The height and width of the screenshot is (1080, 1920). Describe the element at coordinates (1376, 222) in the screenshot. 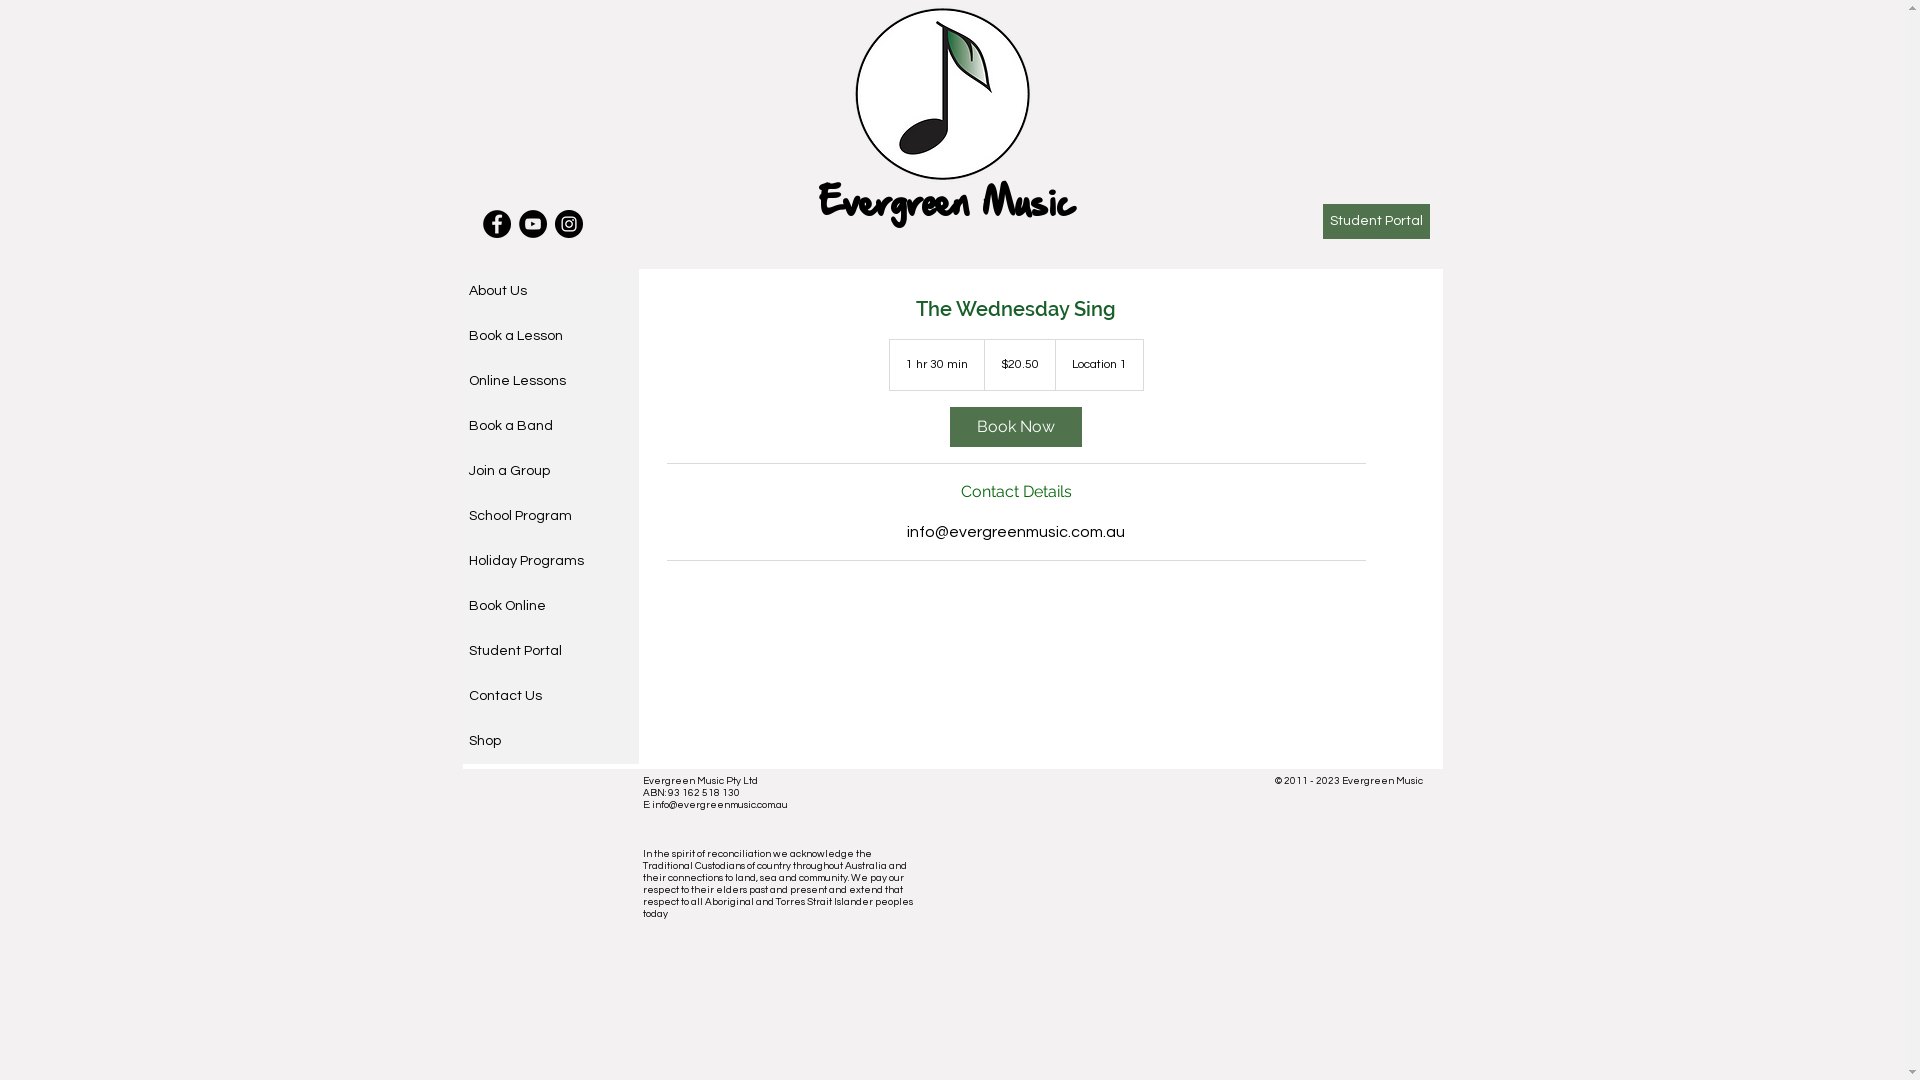

I see `Student Portal` at that location.